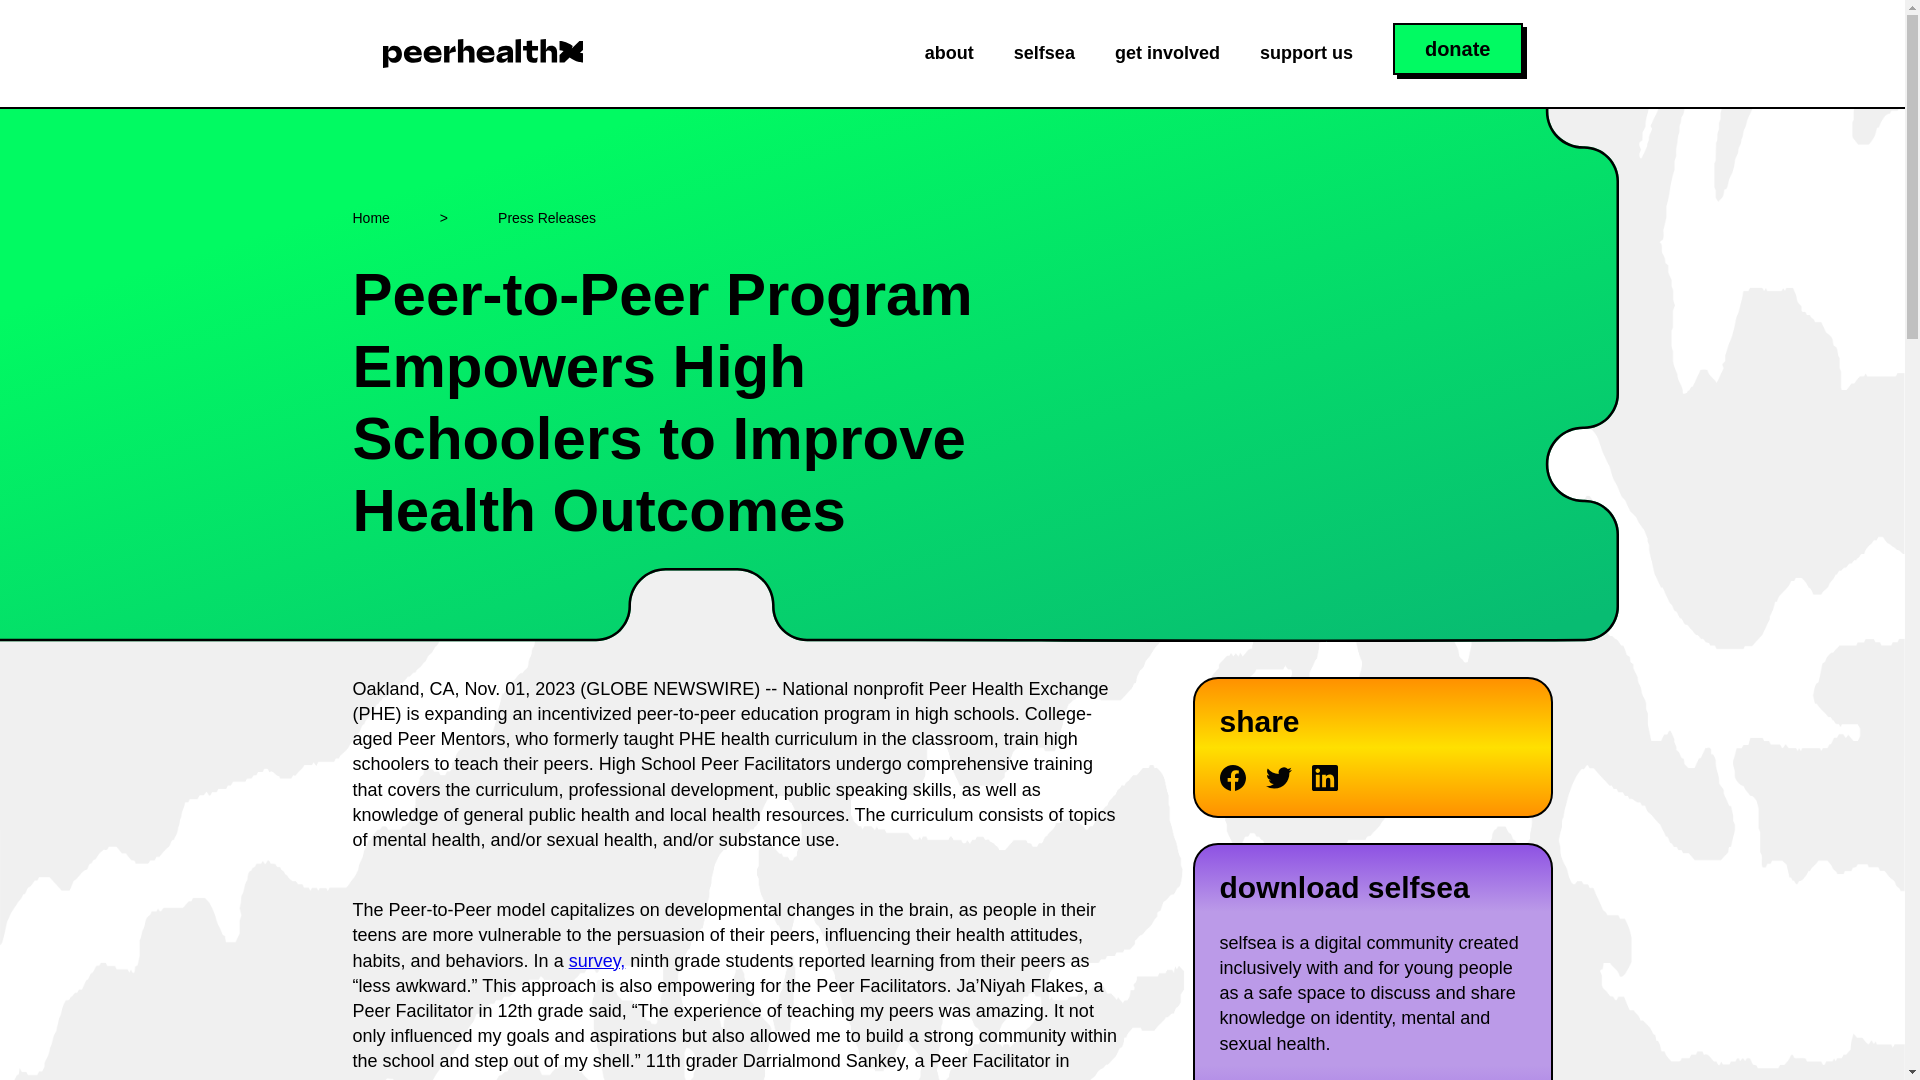  What do you see at coordinates (546, 218) in the screenshot?
I see `Press Releases` at bounding box center [546, 218].